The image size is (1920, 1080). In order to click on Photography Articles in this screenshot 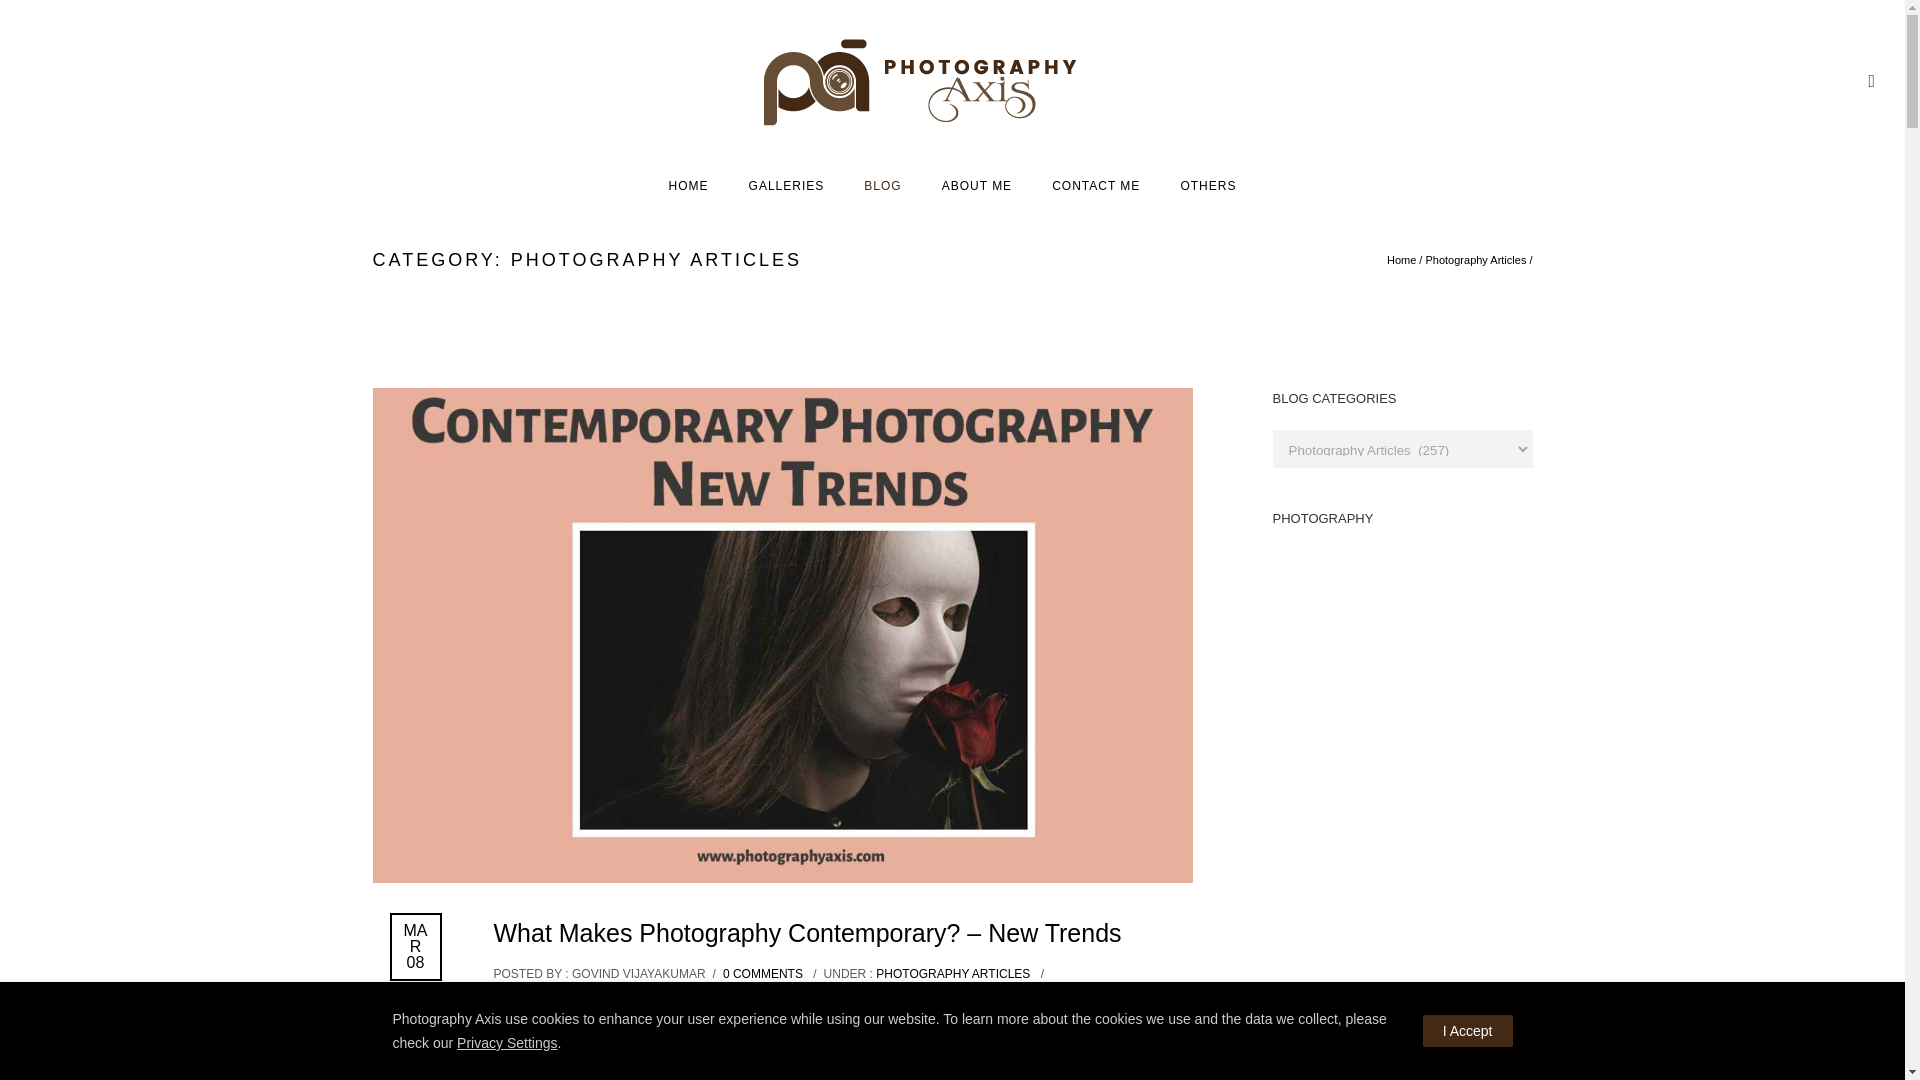, I will do `click(1475, 259)`.